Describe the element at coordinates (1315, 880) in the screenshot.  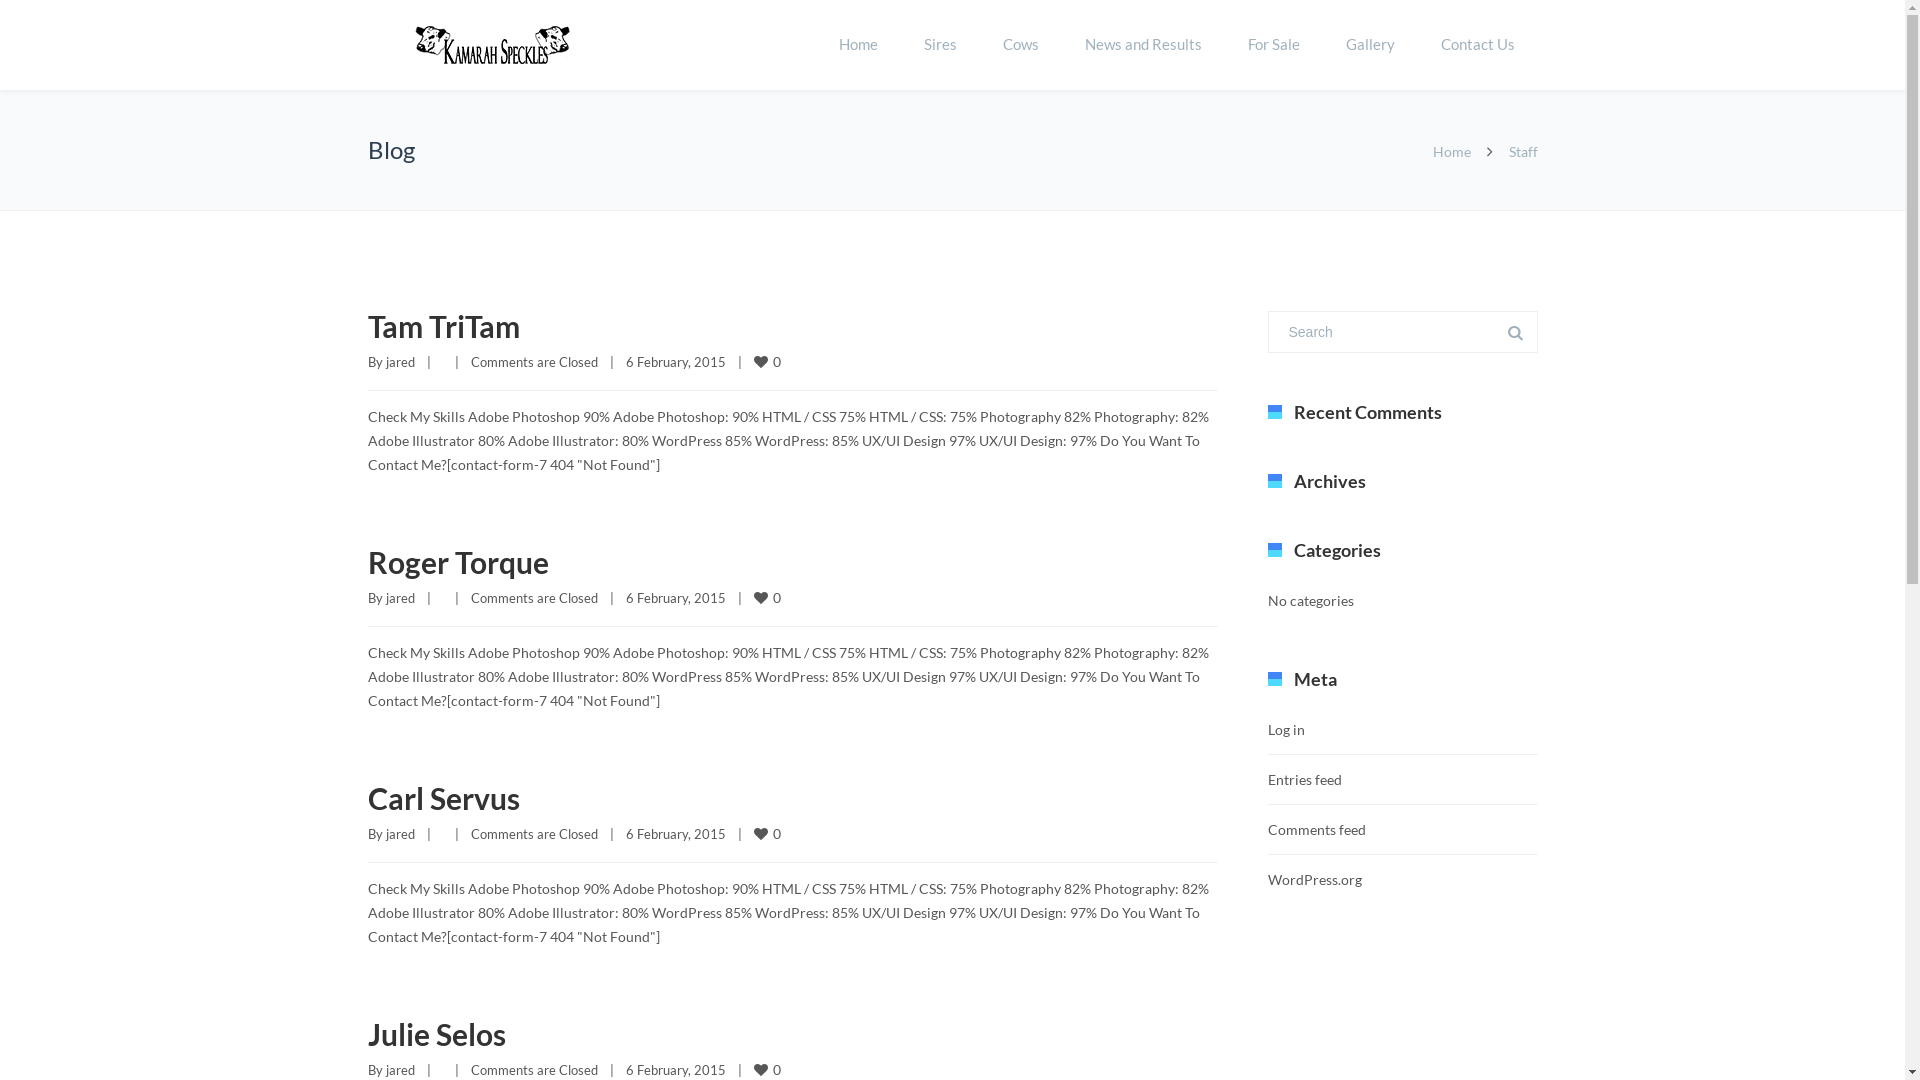
I see `WordPress.org` at that location.